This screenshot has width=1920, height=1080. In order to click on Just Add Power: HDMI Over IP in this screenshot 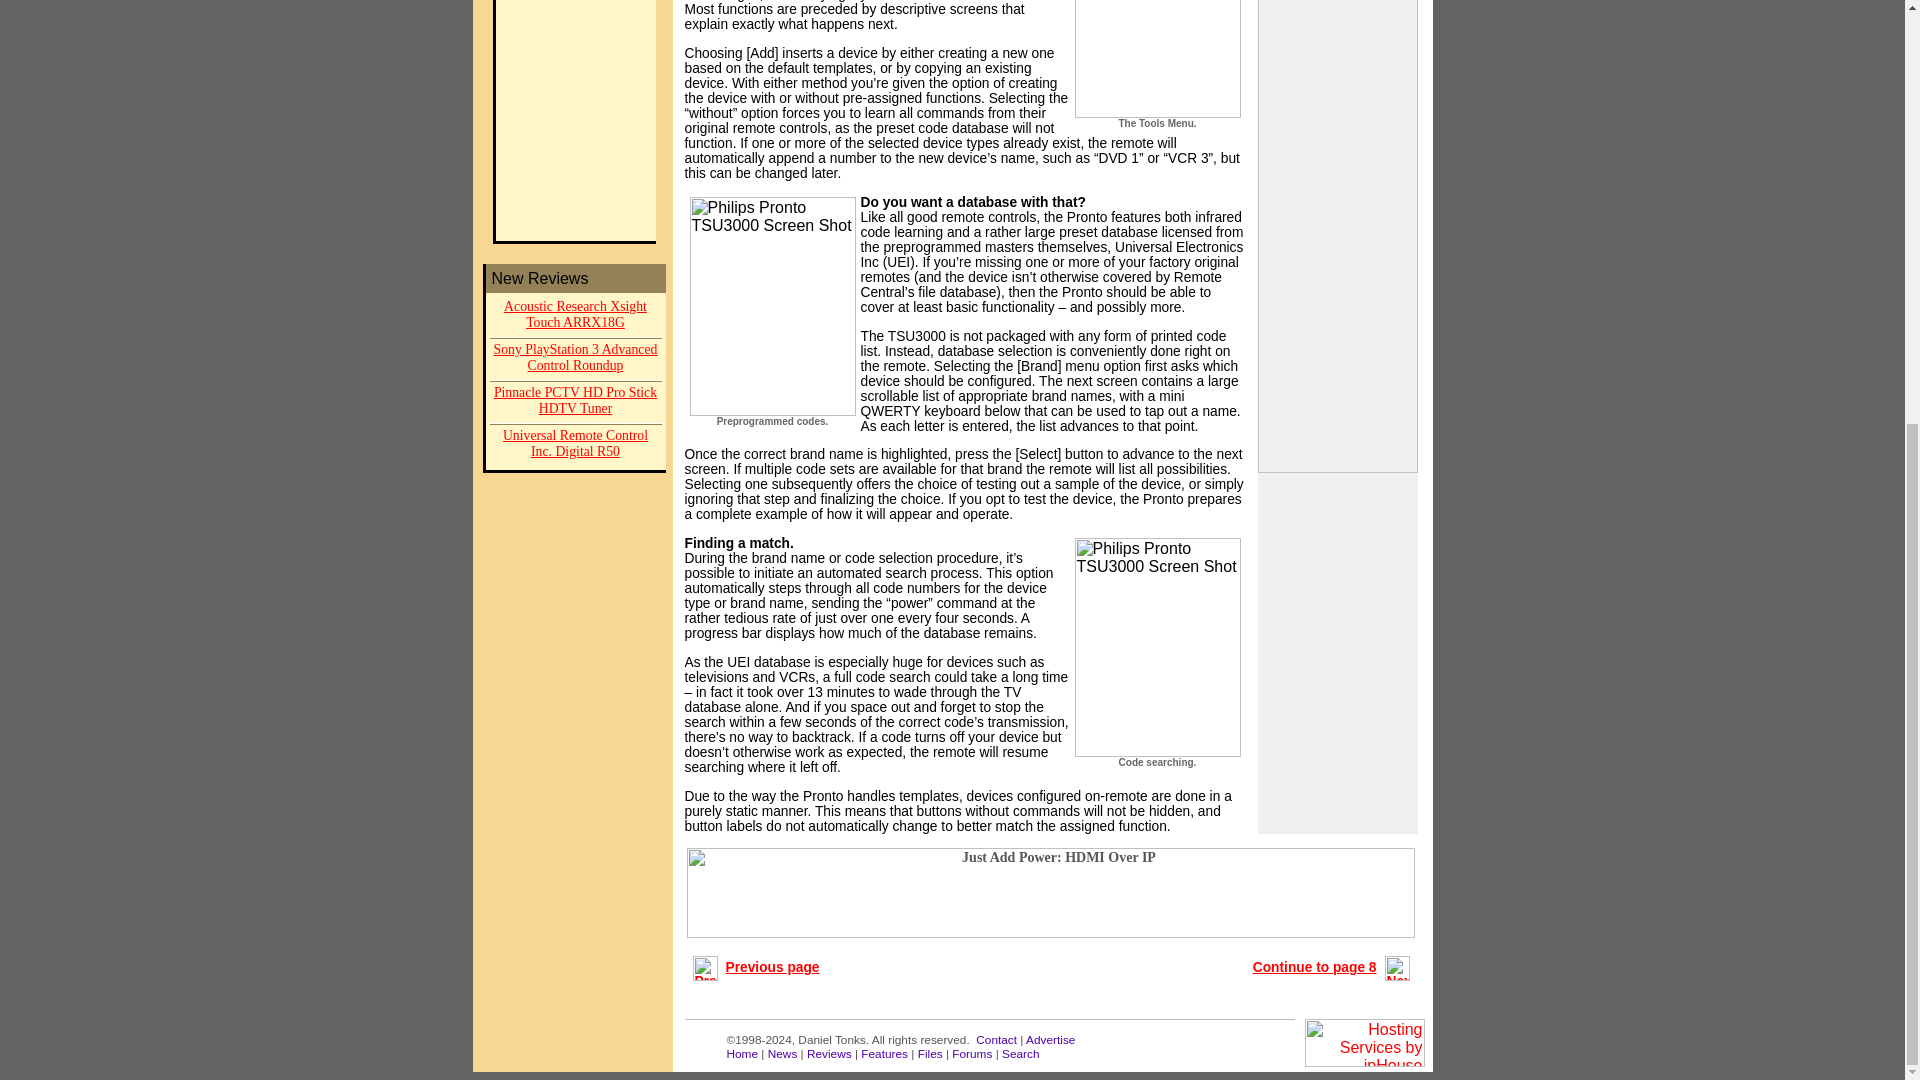, I will do `click(1051, 892)`.